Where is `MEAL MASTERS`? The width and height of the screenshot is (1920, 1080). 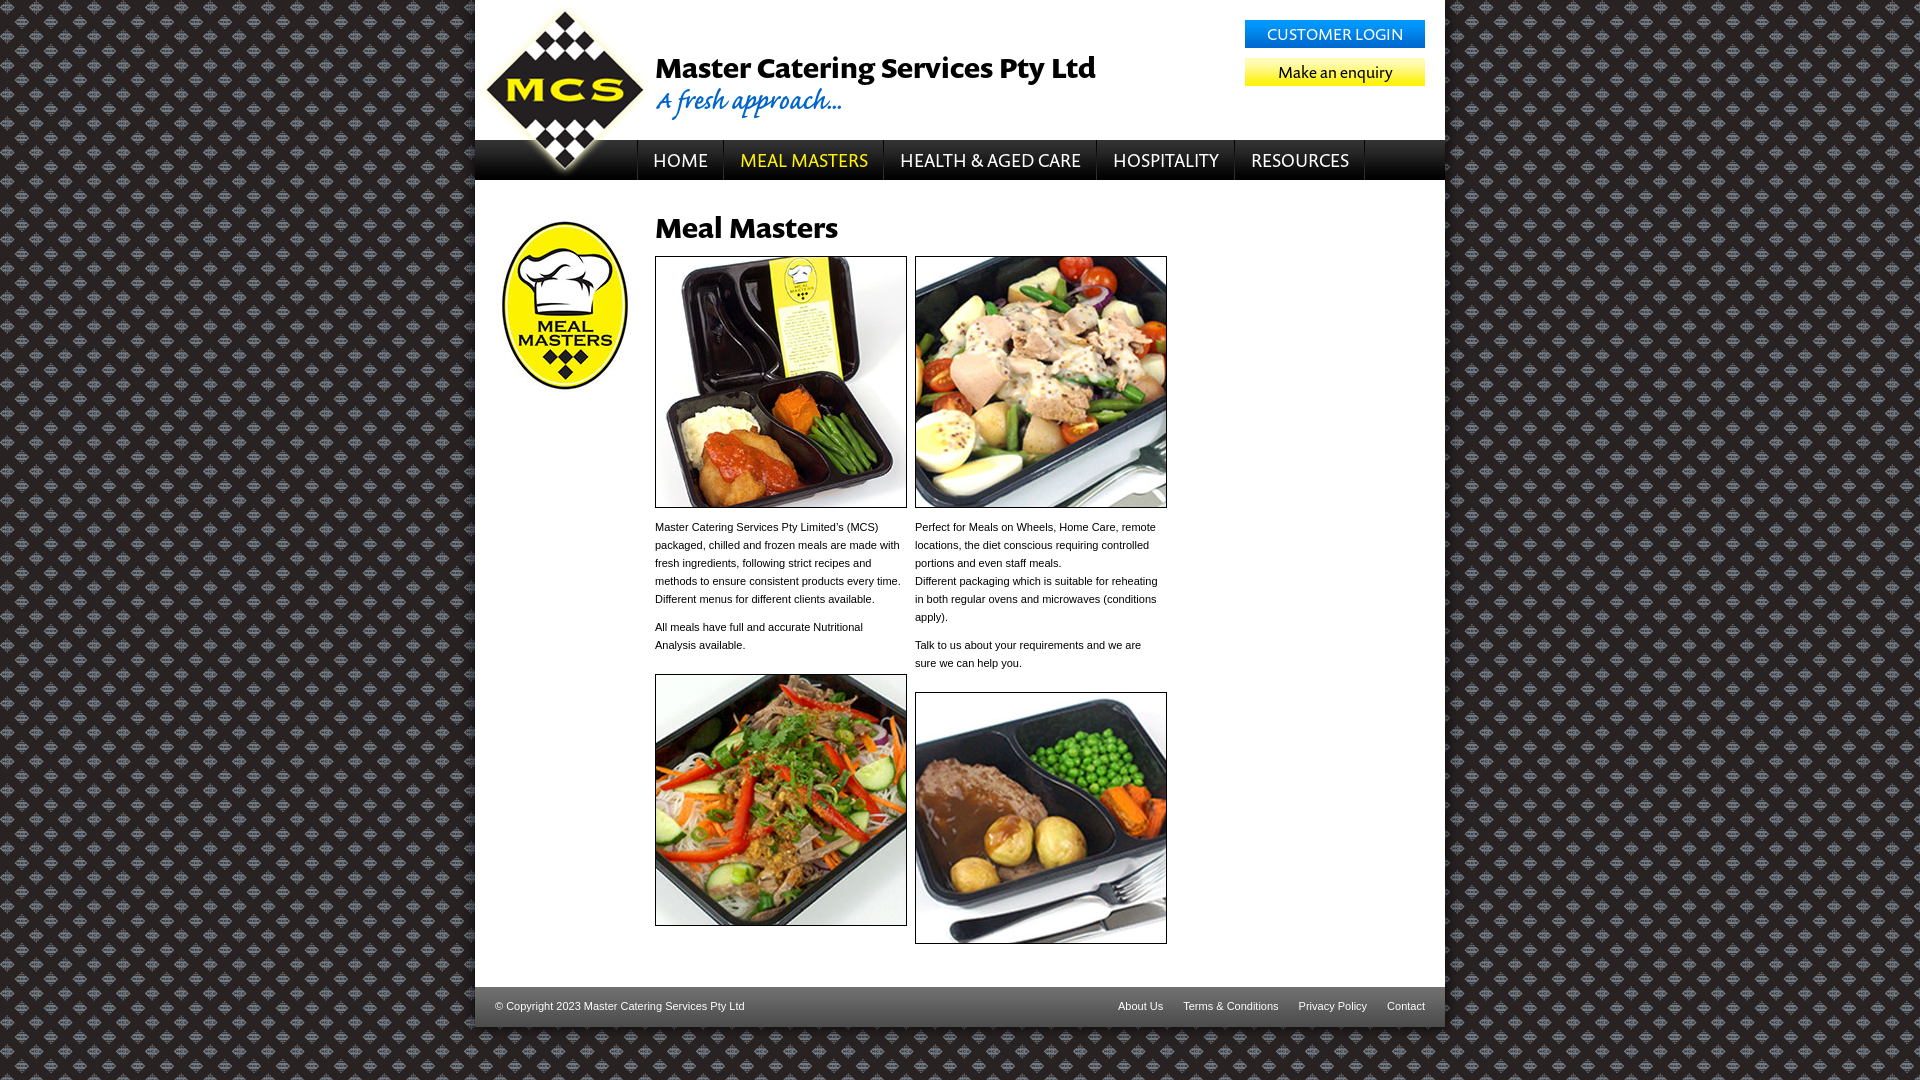 MEAL MASTERS is located at coordinates (804, 160).